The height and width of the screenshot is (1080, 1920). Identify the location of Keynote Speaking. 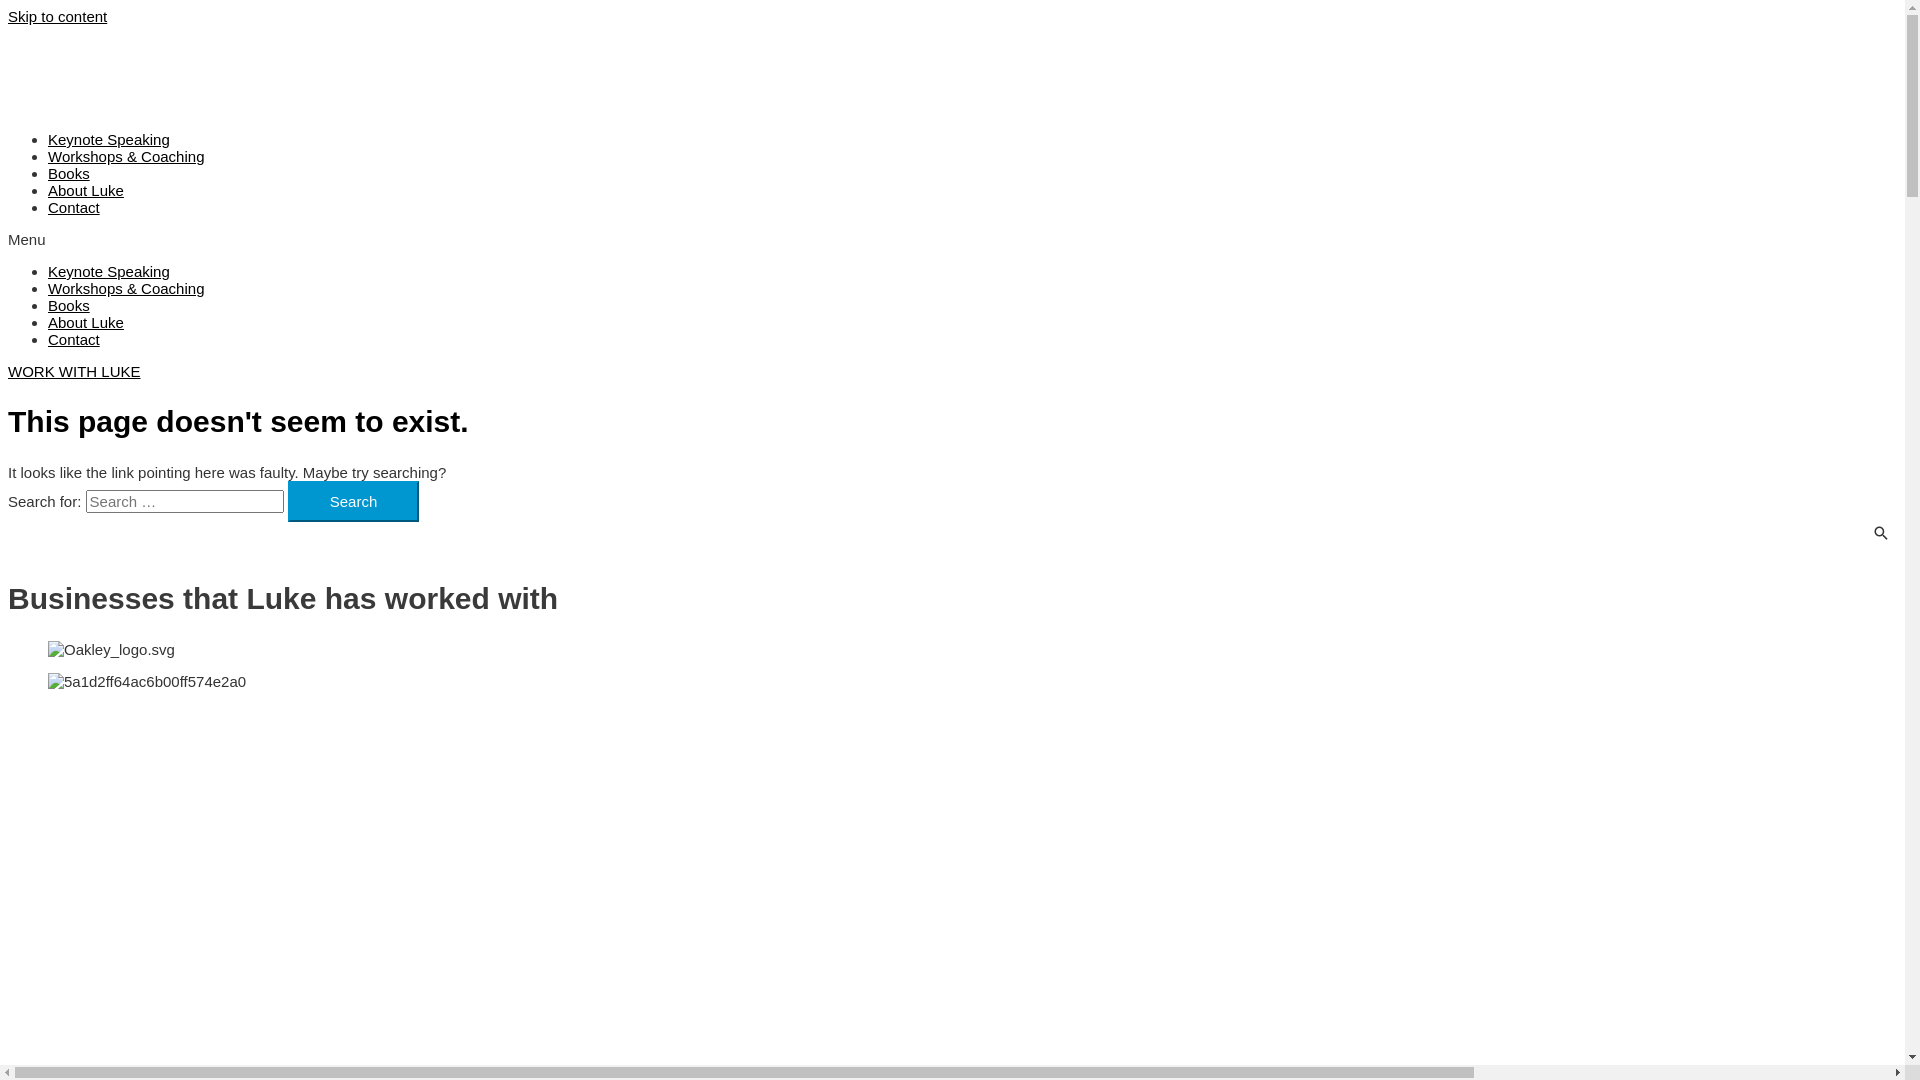
(109, 272).